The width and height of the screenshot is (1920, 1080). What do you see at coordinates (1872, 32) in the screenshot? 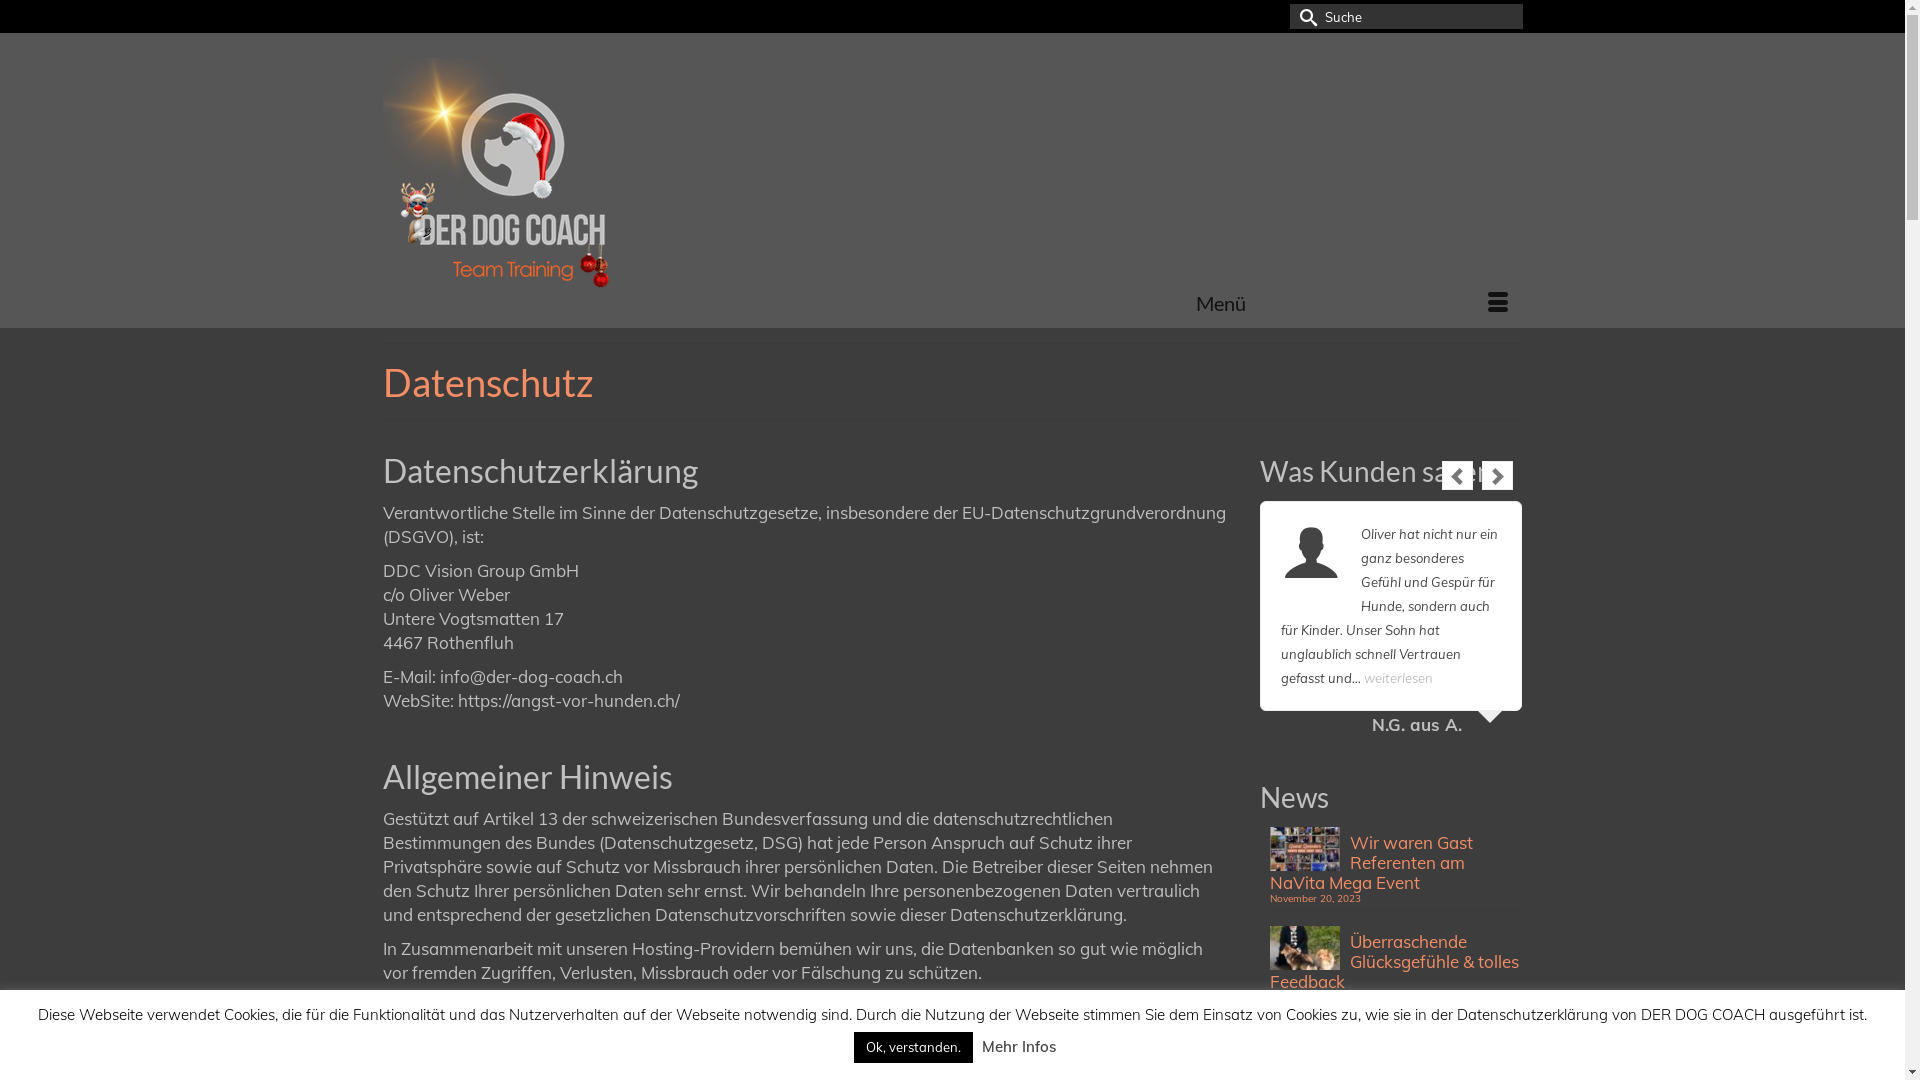
I see `UP` at bounding box center [1872, 32].